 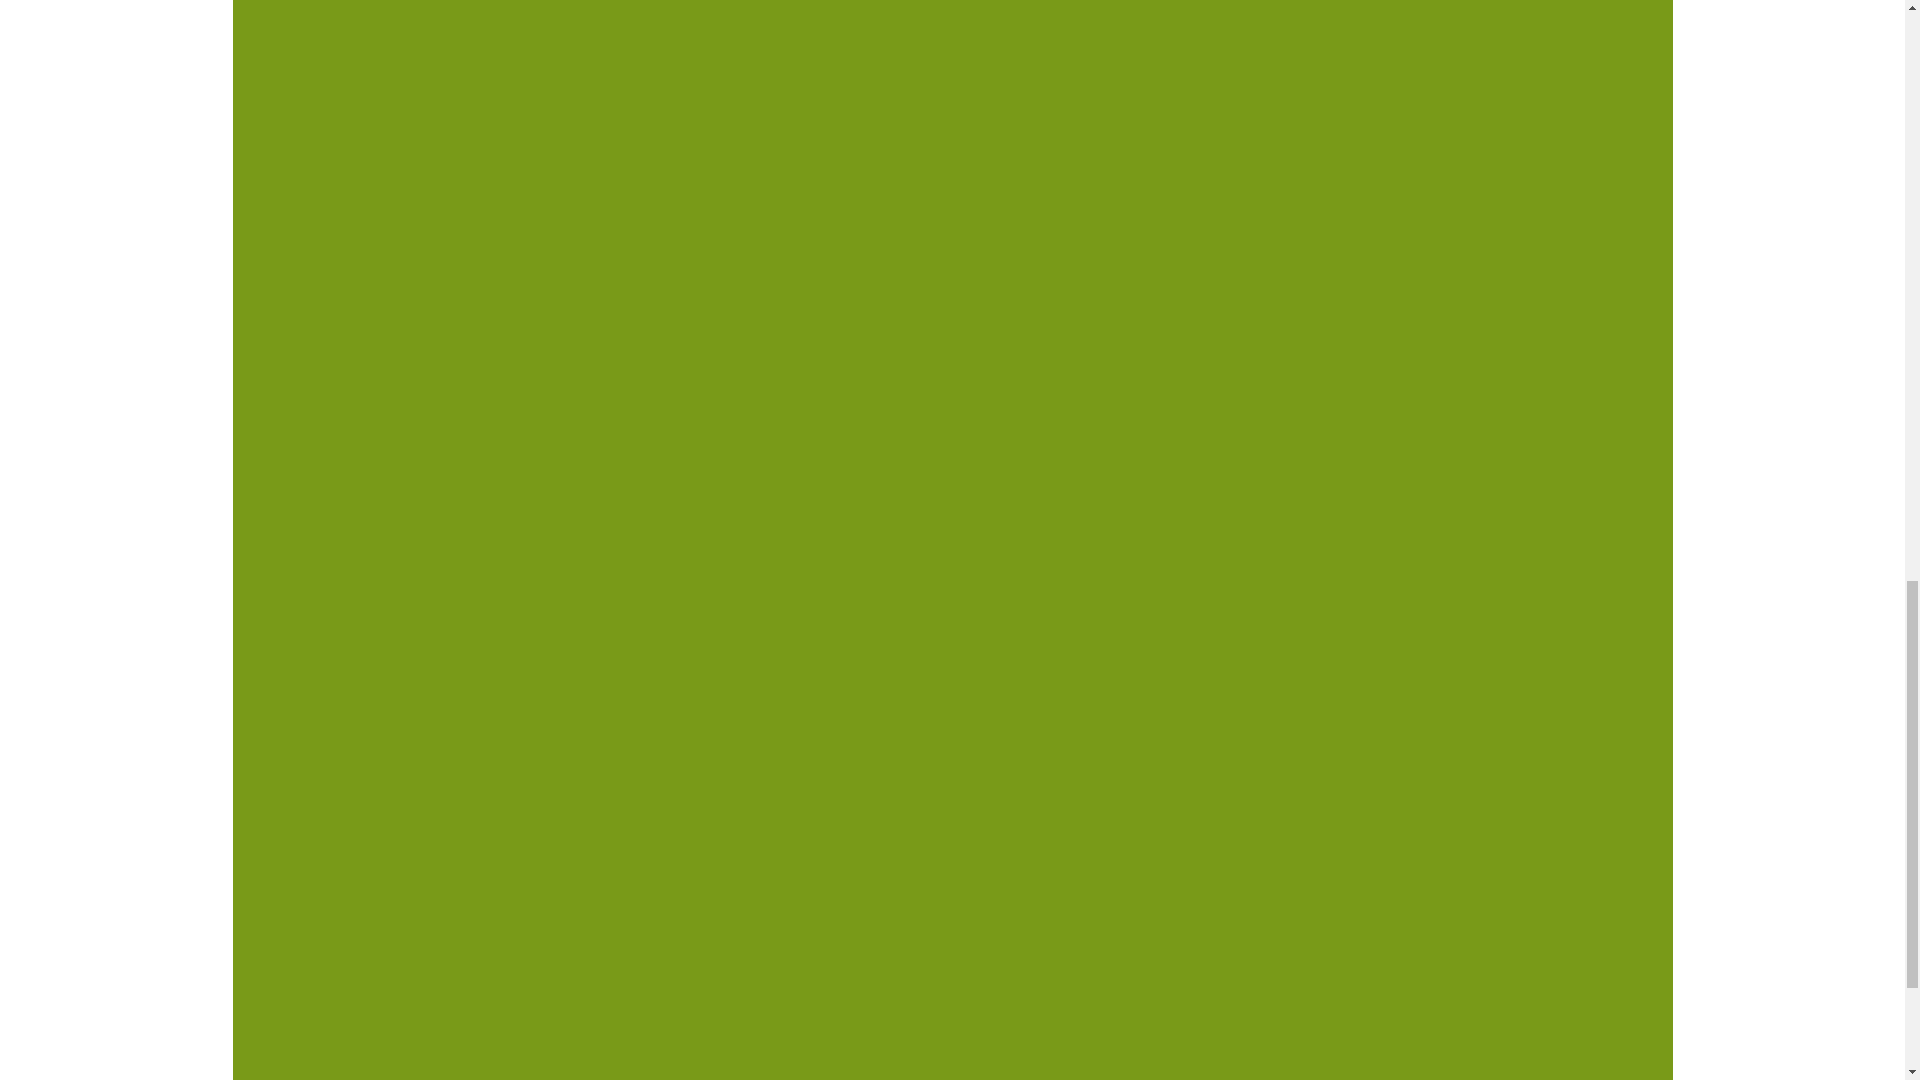 I want to click on HOME, so click(x=476, y=360).